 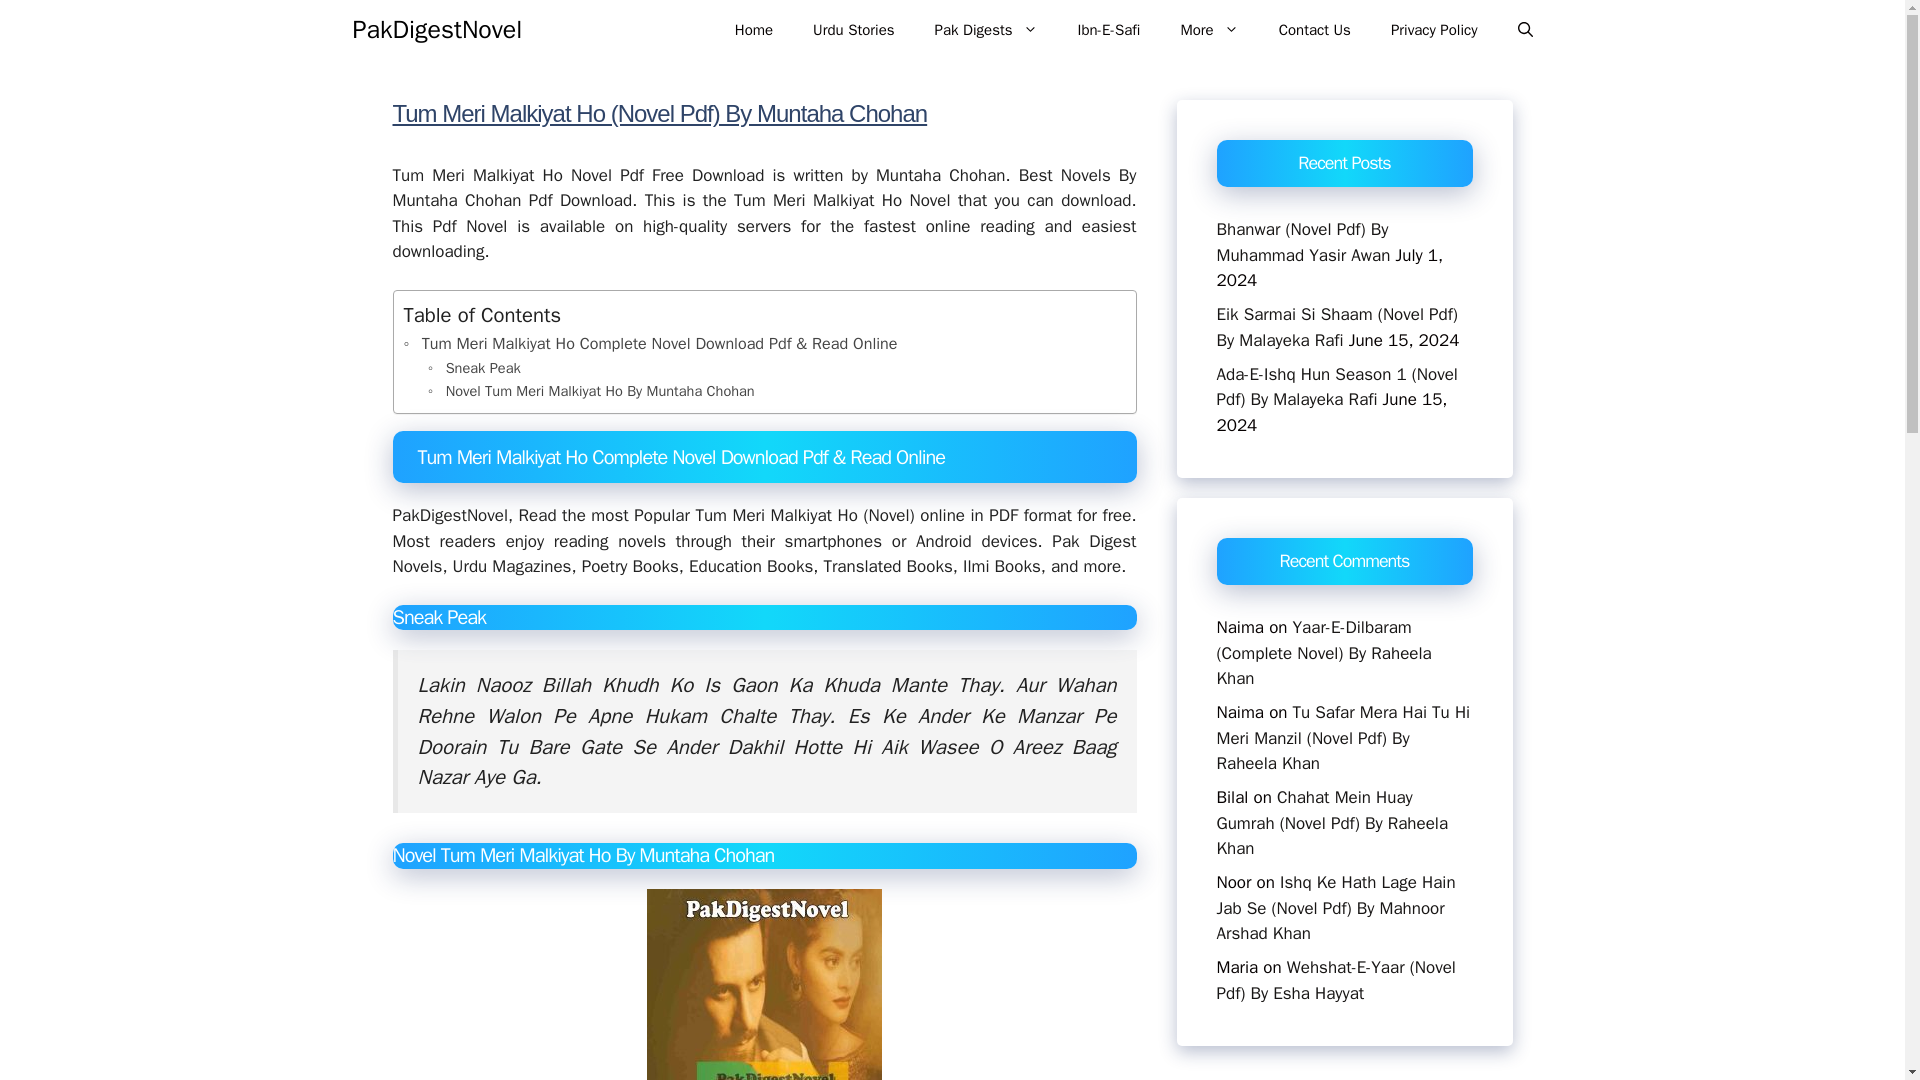 I want to click on Sneak Peak, so click(x=474, y=368).